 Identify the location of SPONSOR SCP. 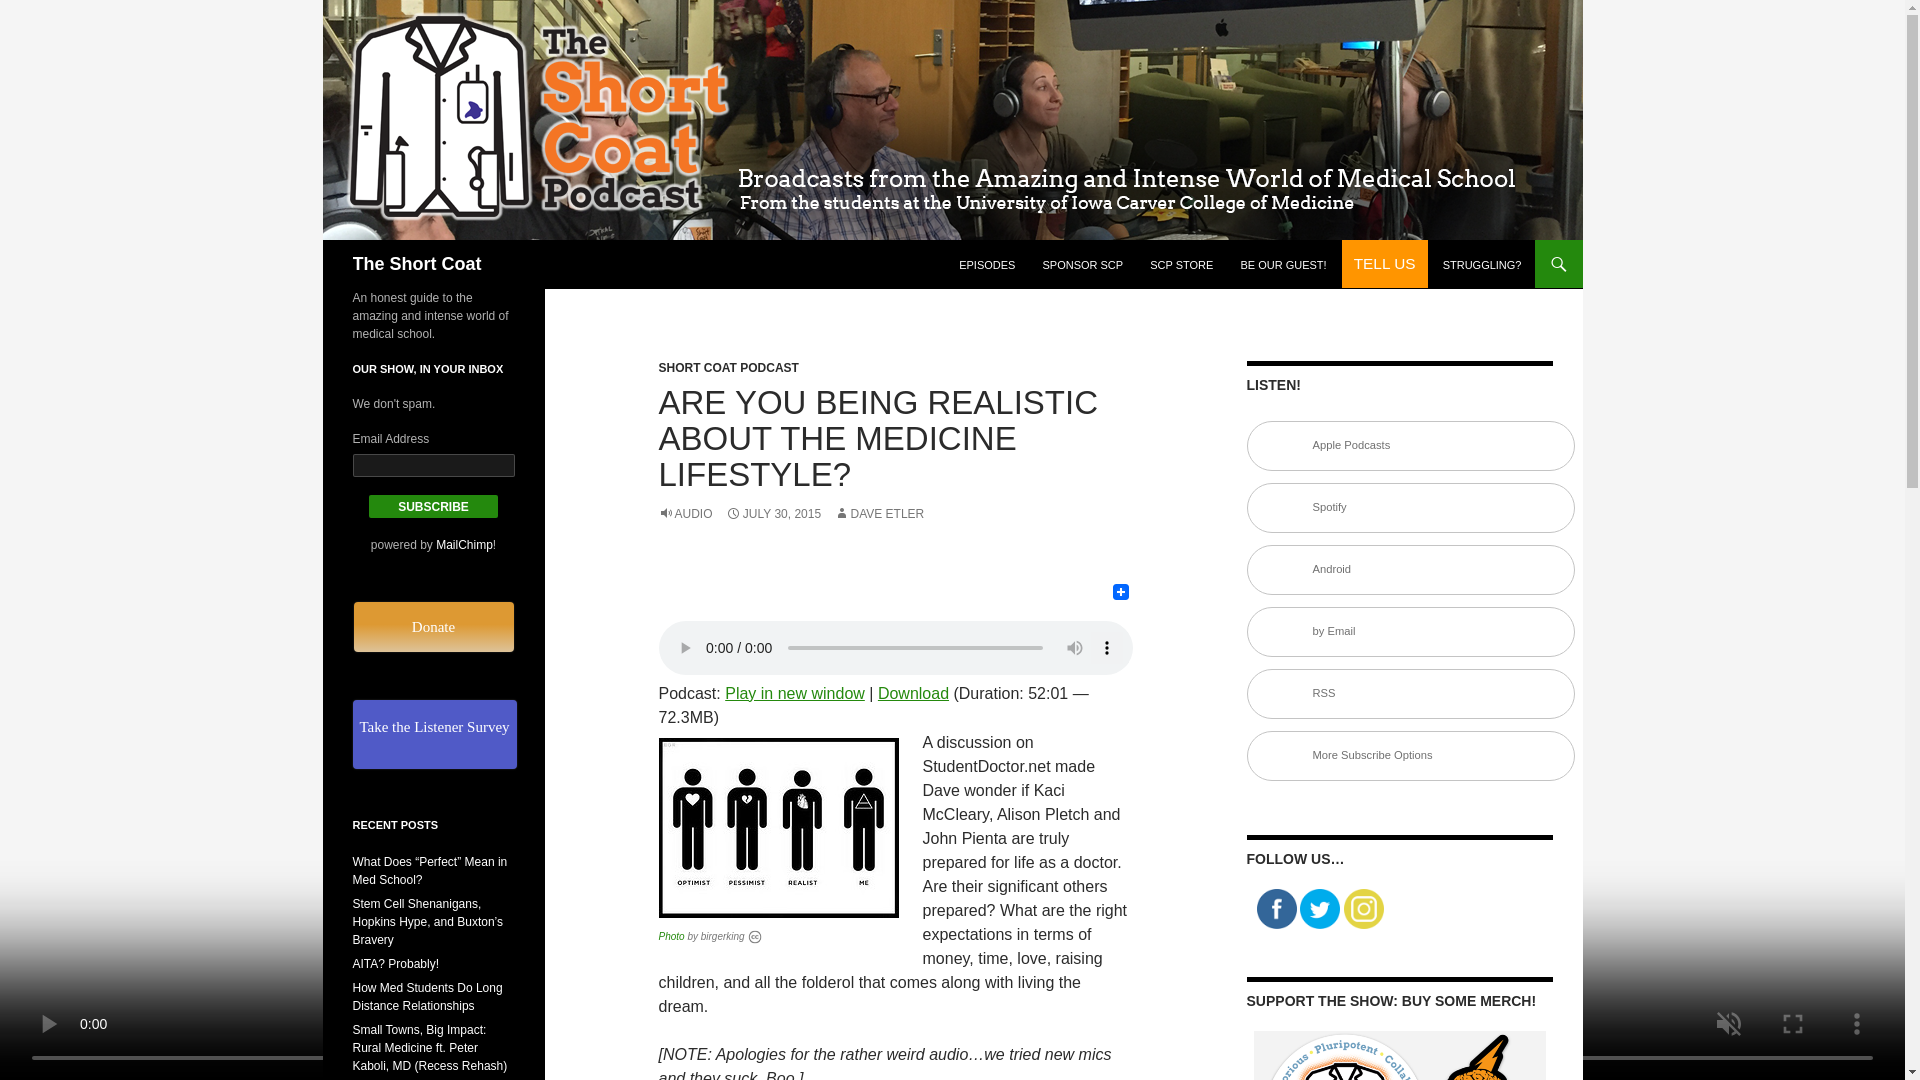
(1082, 264).